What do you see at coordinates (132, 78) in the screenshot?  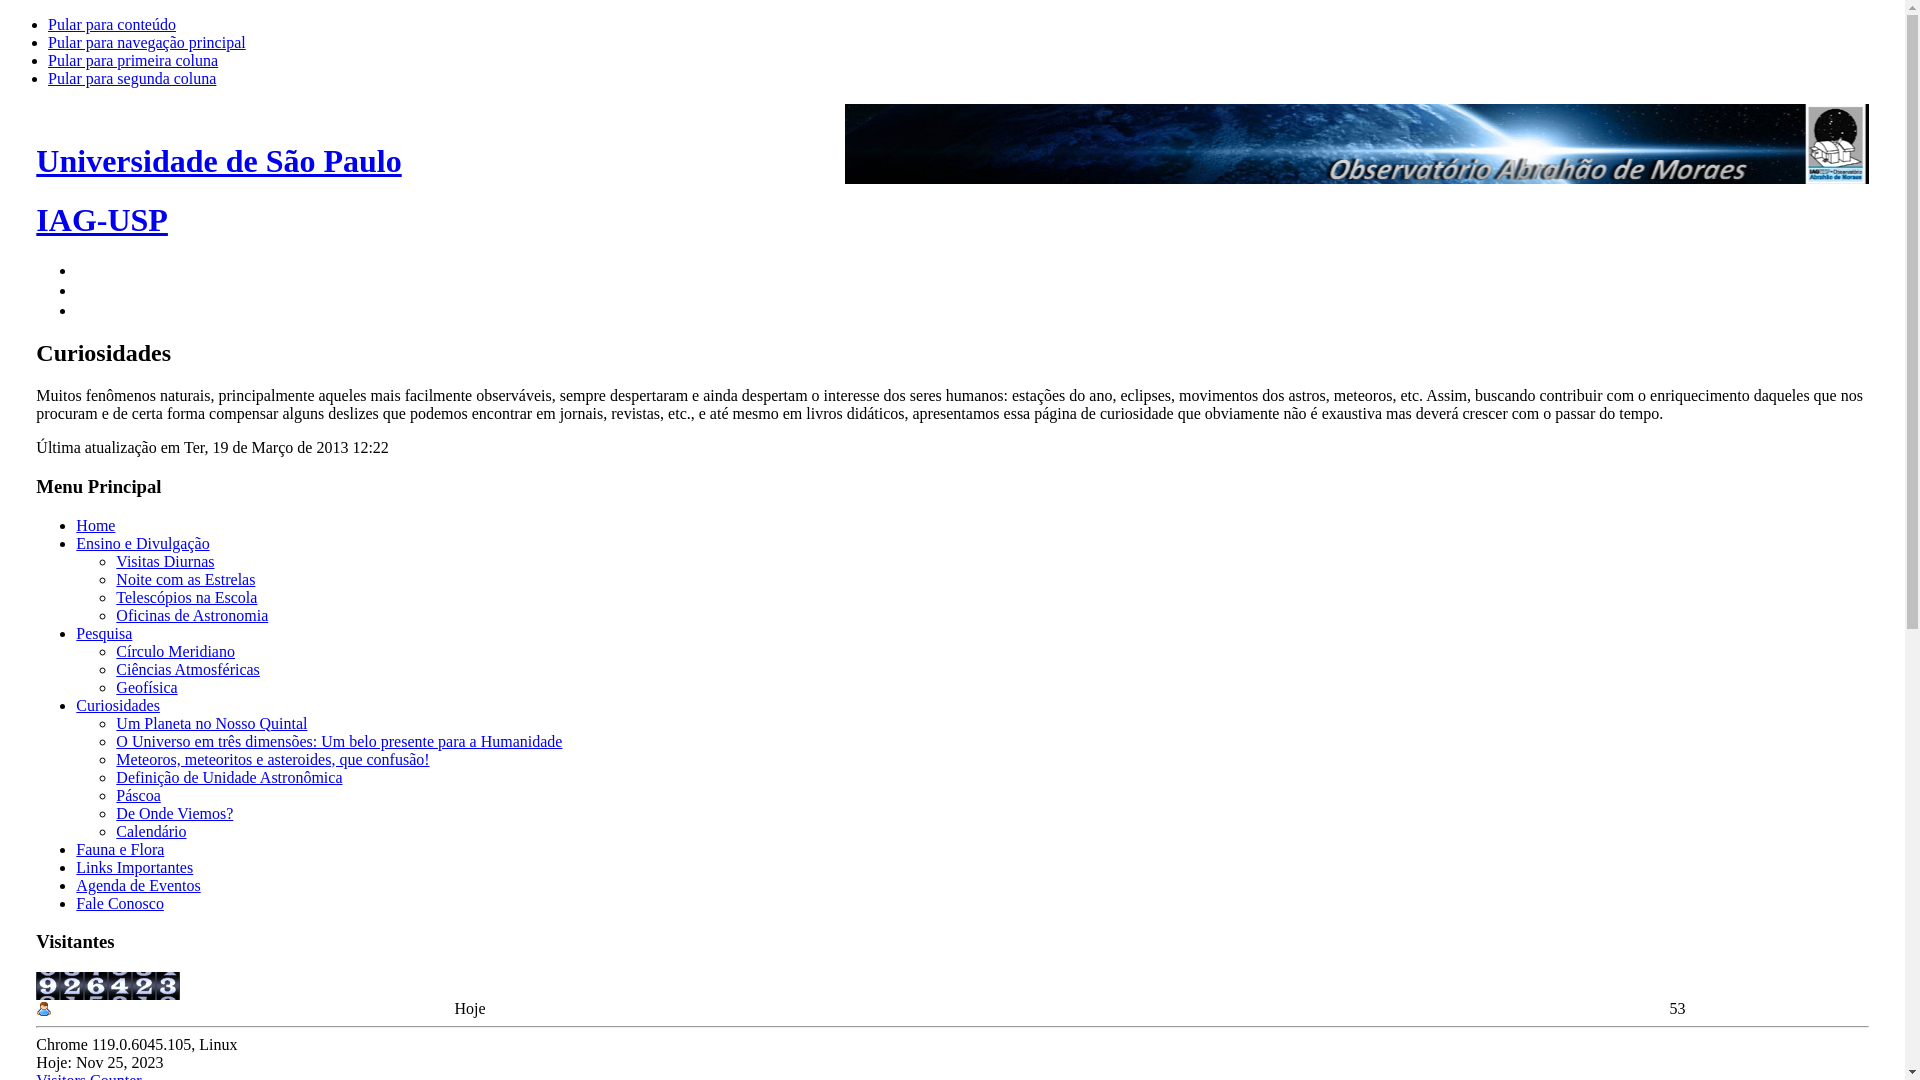 I see `Pular para segunda coluna` at bounding box center [132, 78].